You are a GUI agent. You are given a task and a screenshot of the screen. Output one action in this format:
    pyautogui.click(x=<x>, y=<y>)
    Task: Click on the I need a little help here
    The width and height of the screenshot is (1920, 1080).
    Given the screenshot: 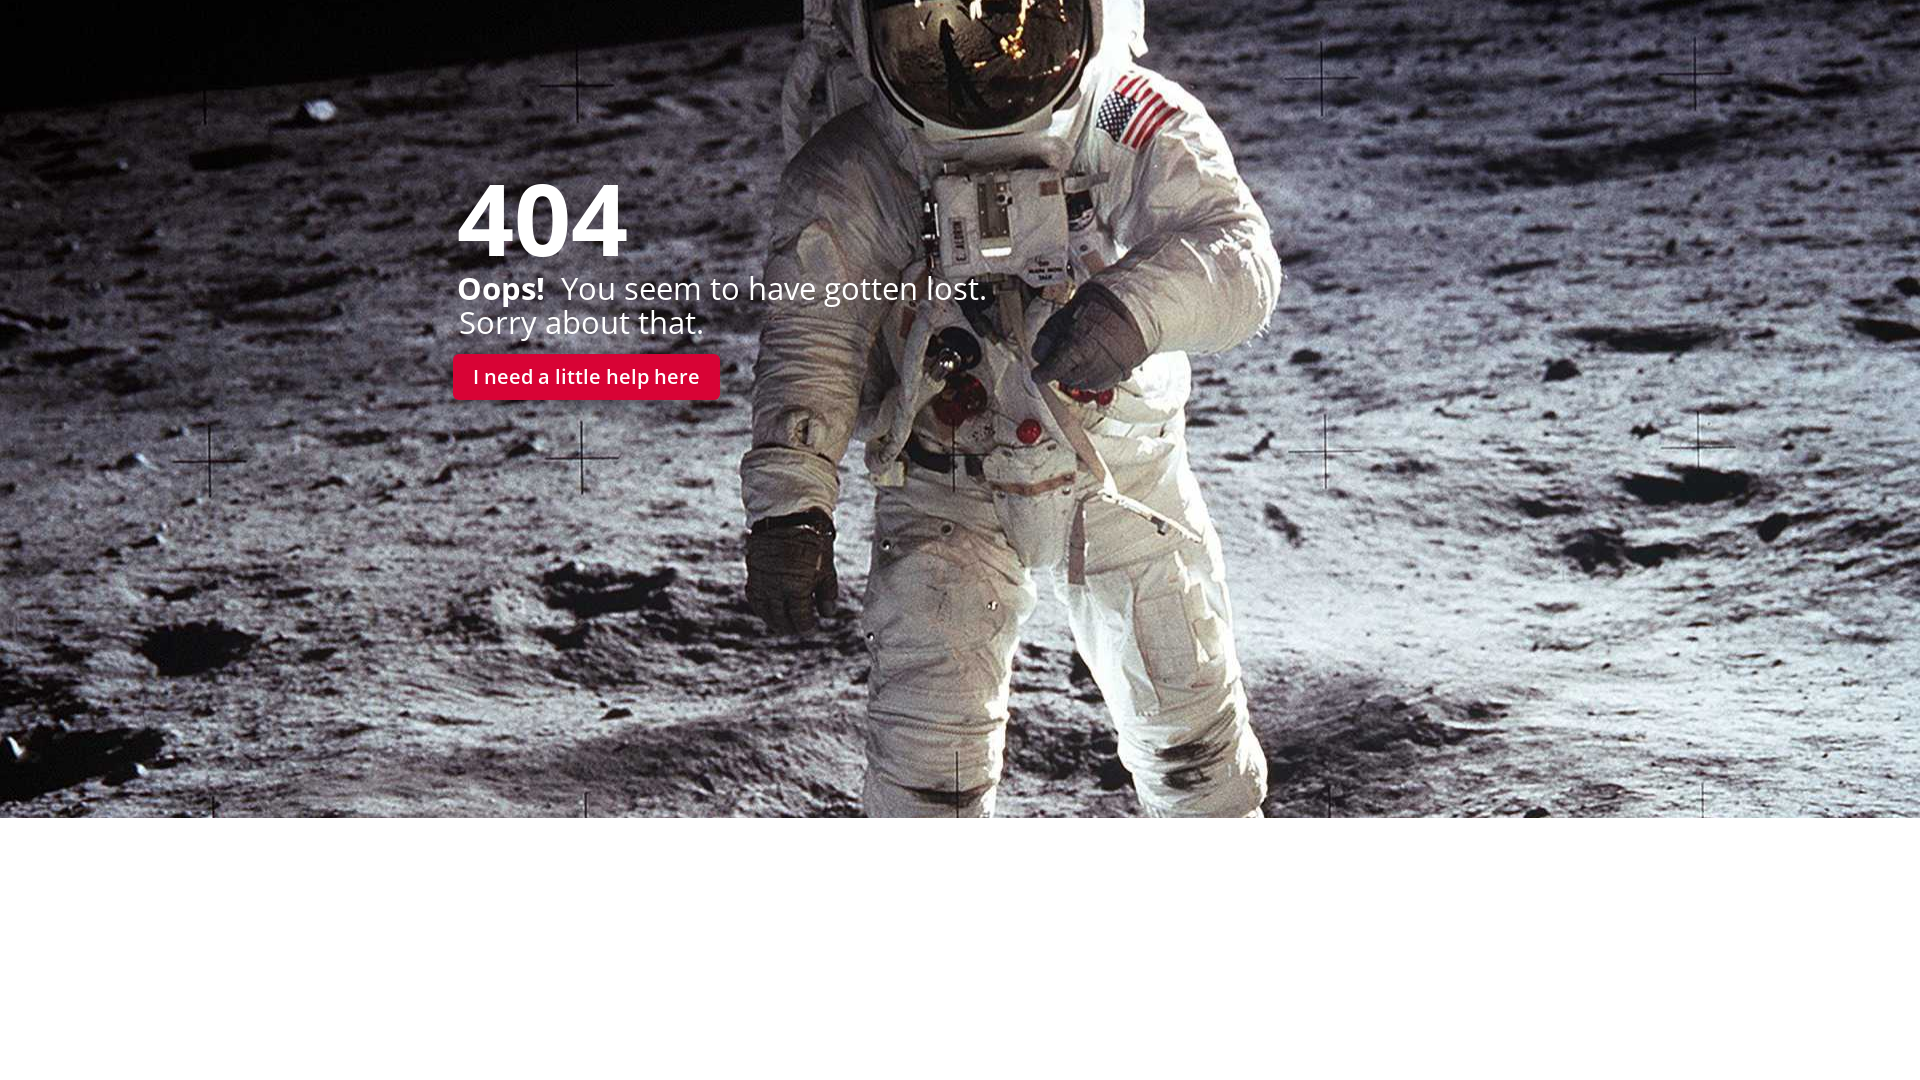 What is the action you would take?
    pyautogui.click(x=586, y=377)
    